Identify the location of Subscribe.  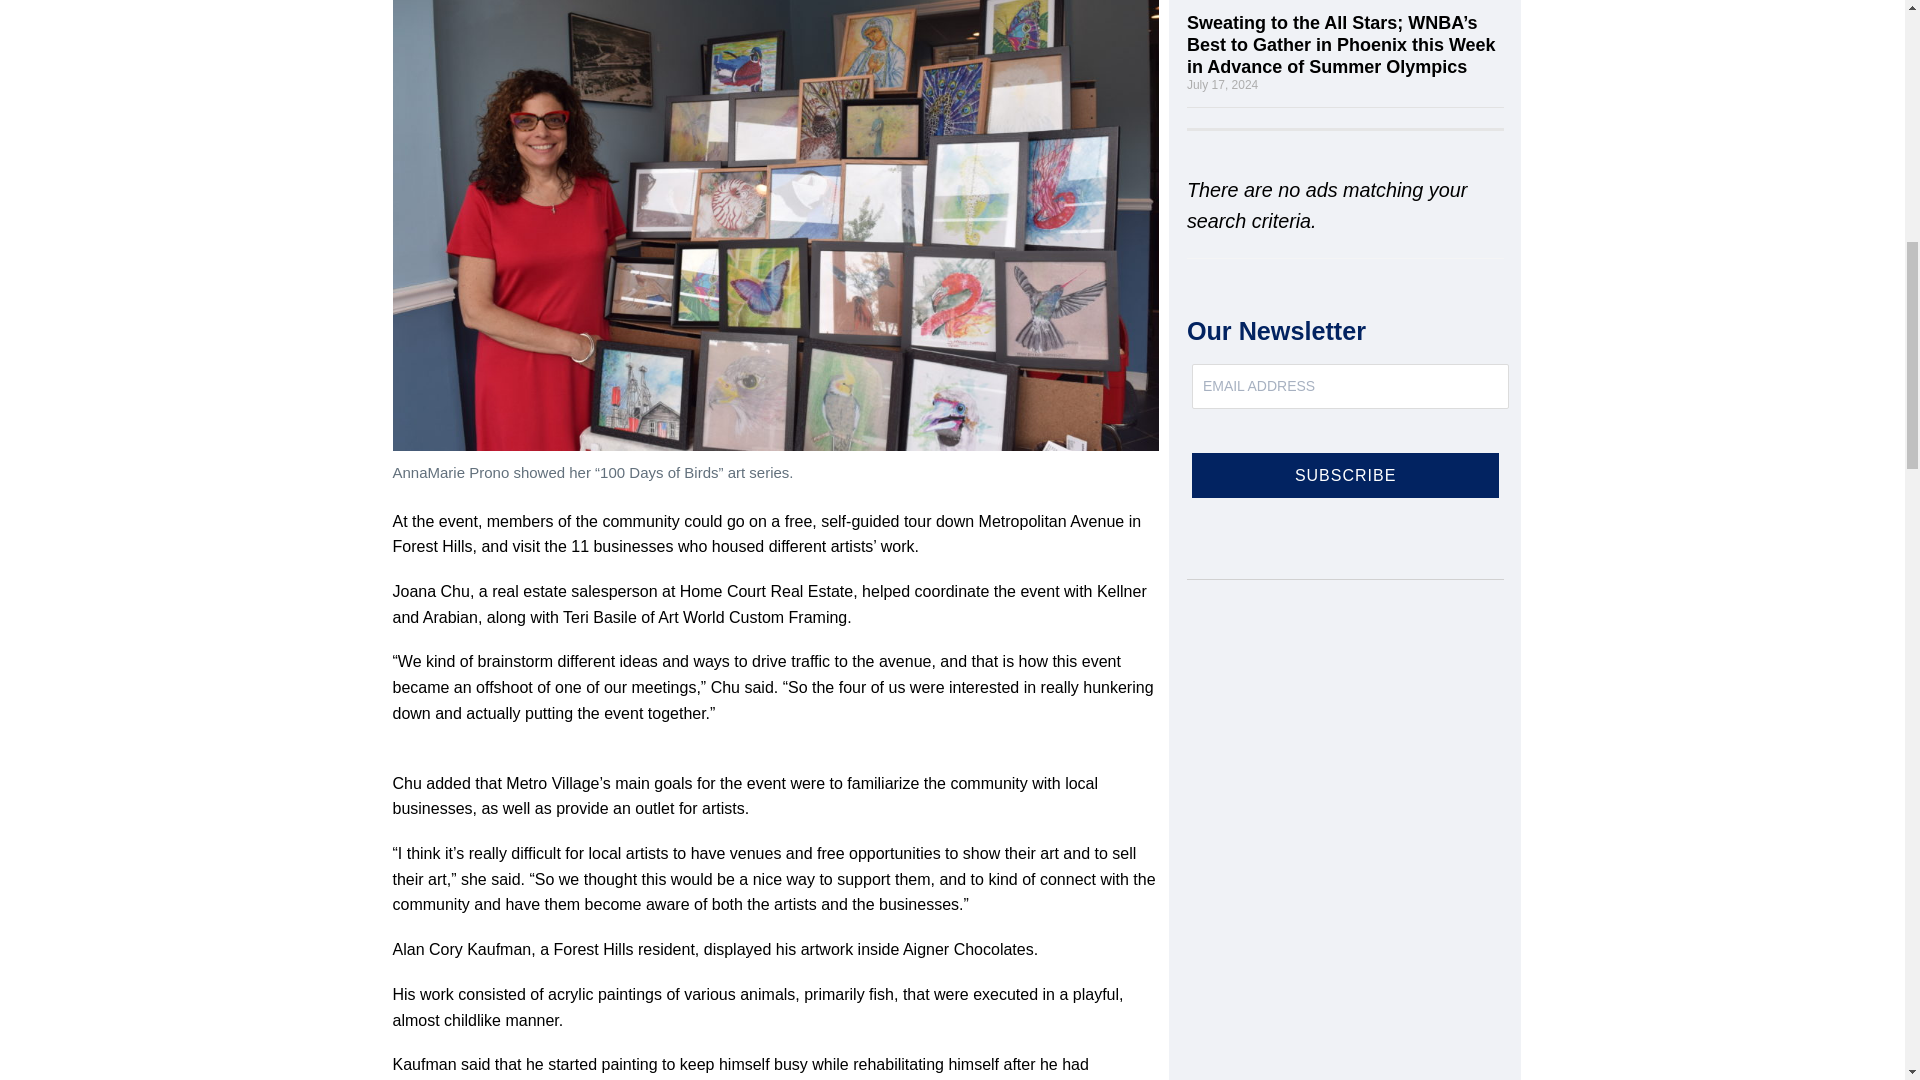
(1346, 474).